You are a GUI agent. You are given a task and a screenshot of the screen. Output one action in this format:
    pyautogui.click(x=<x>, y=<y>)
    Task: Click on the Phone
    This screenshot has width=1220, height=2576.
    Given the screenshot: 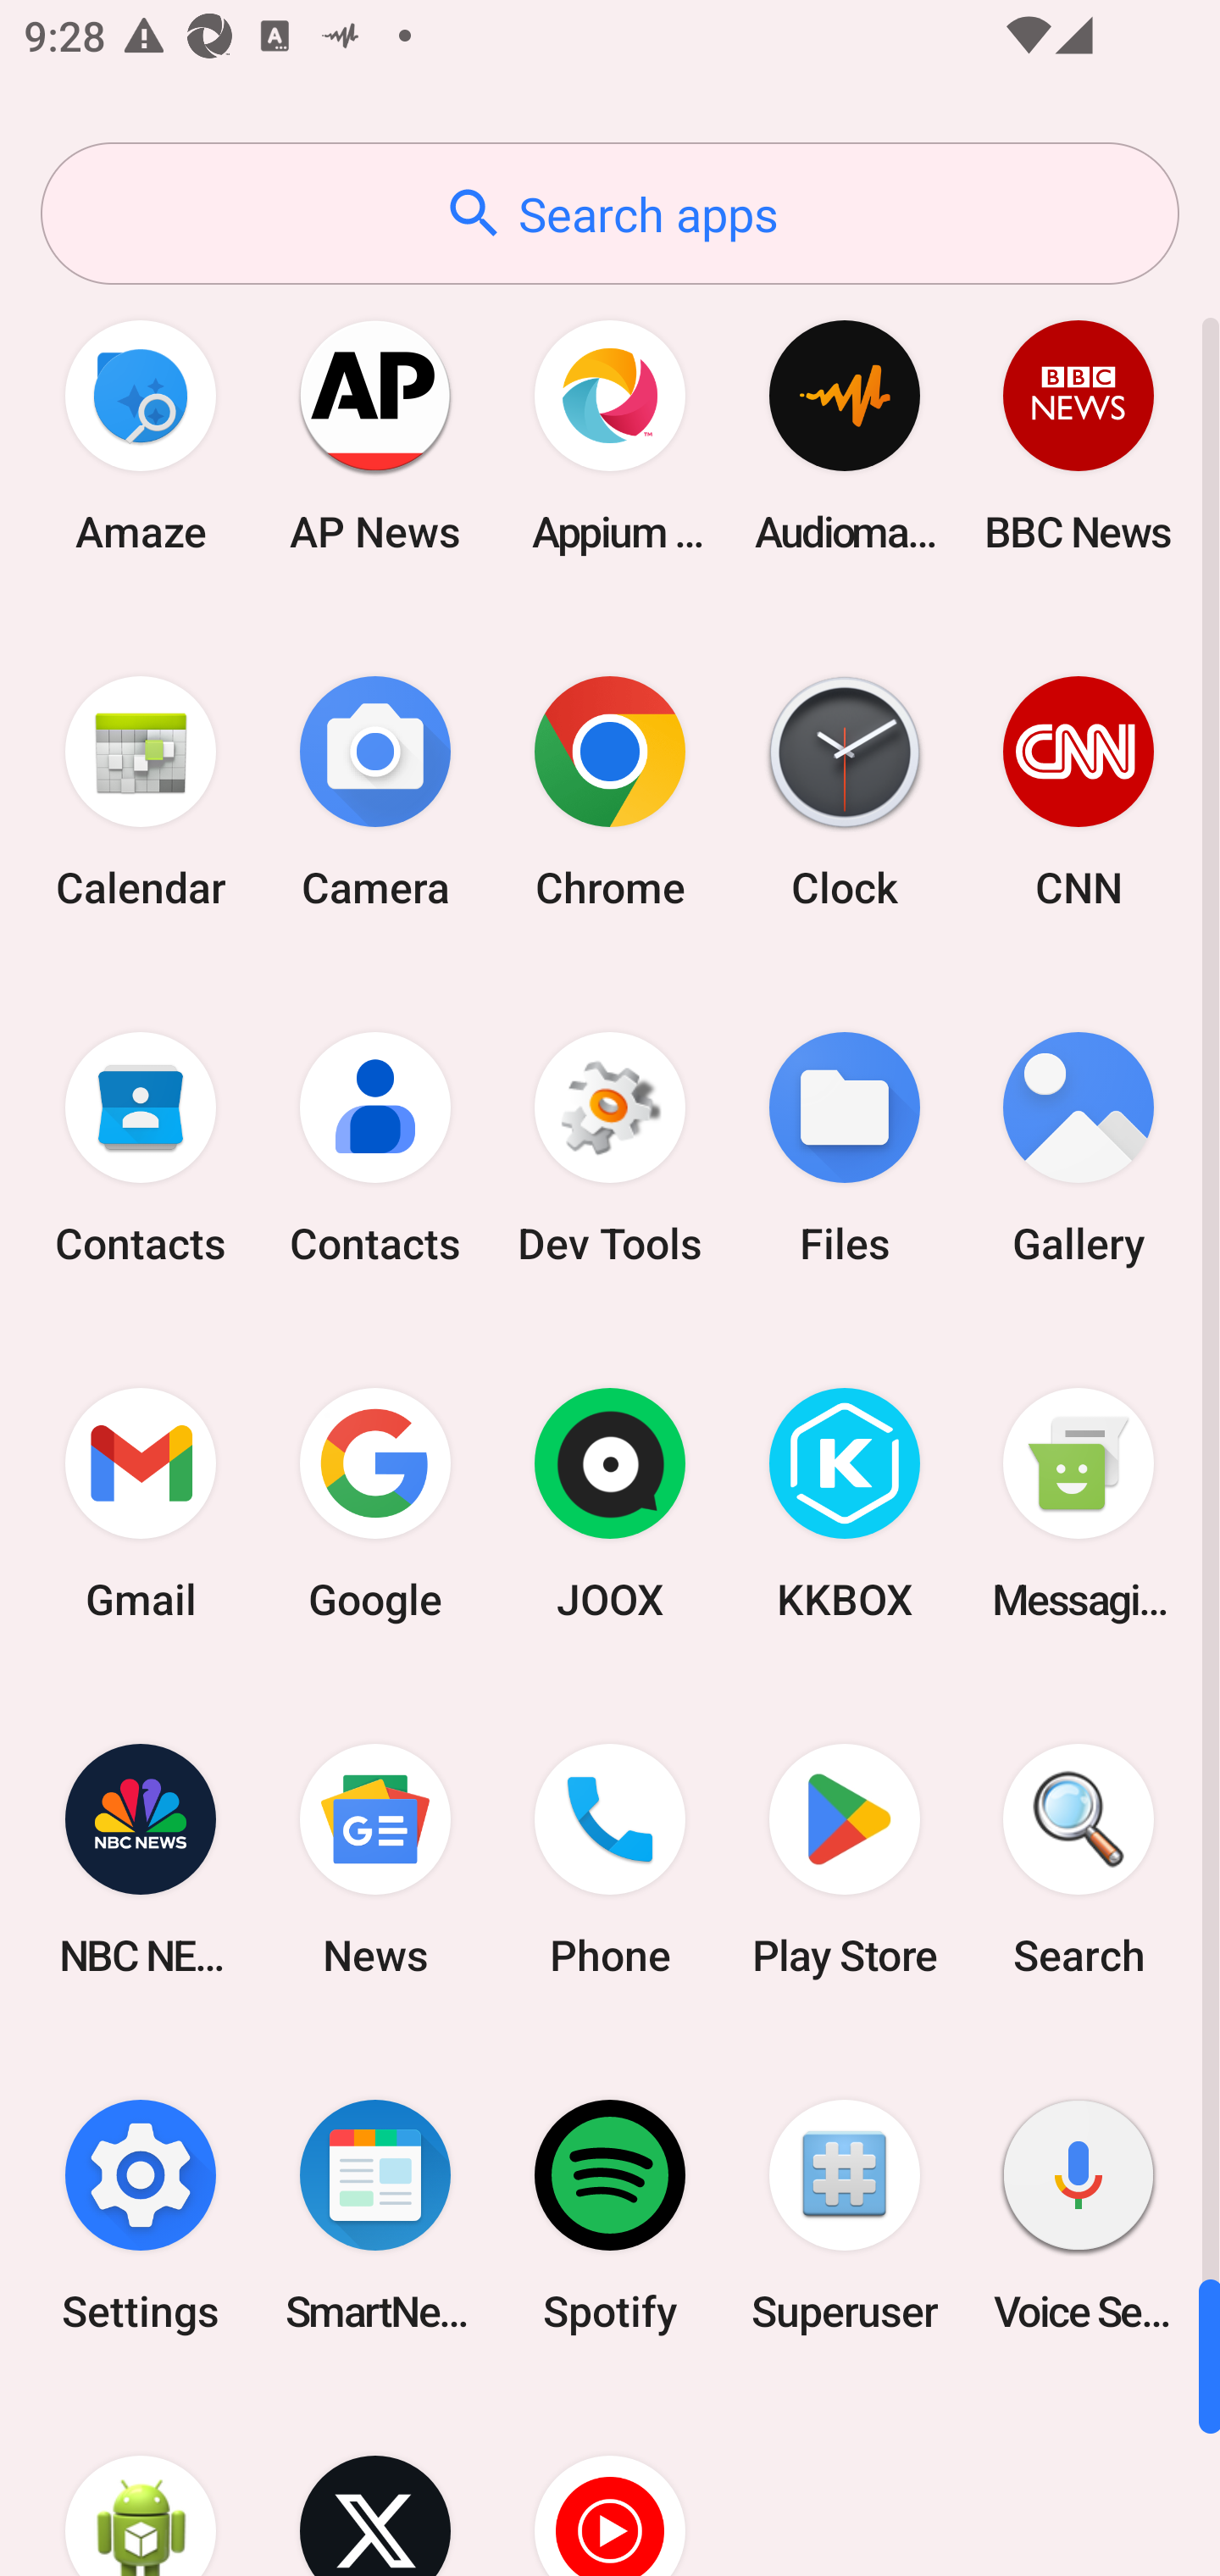 What is the action you would take?
    pyautogui.click(x=610, y=1859)
    